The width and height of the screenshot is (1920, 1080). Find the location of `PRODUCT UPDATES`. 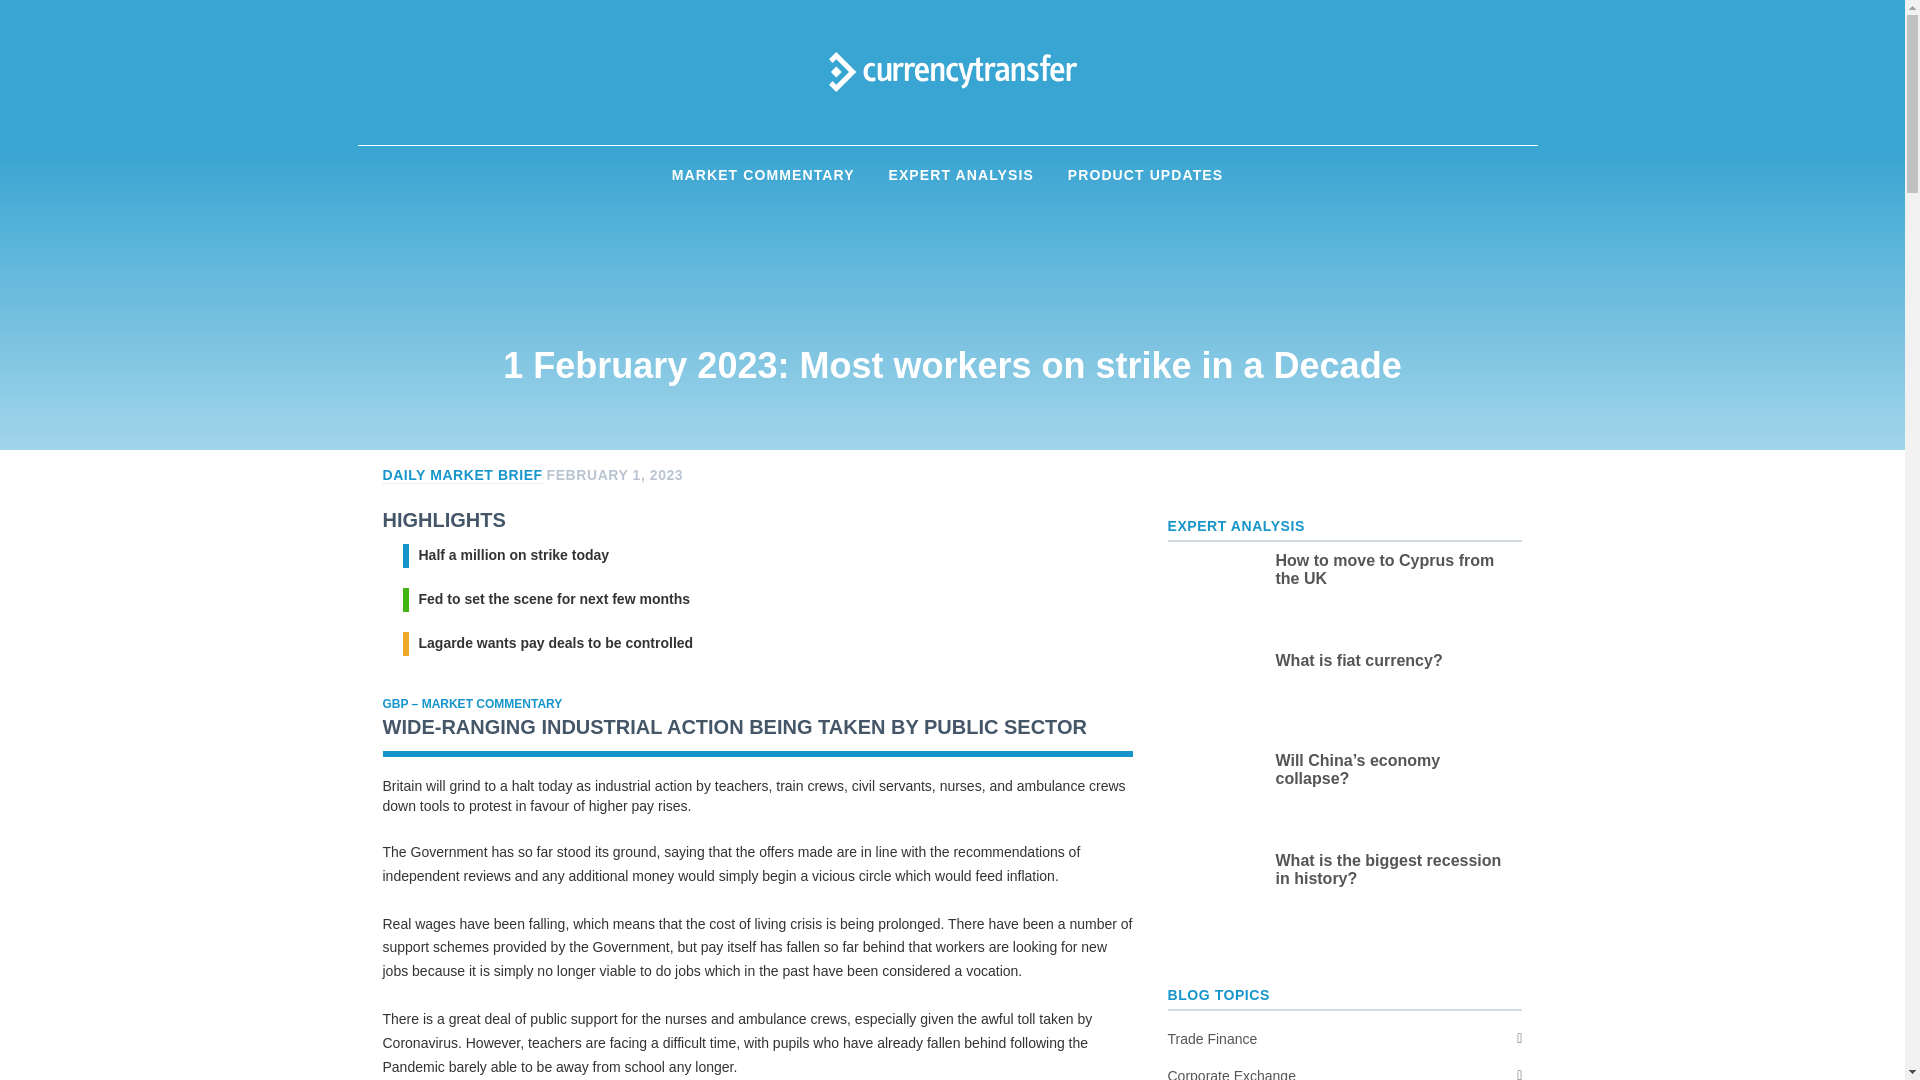

PRODUCT UPDATES is located at coordinates (1145, 176).